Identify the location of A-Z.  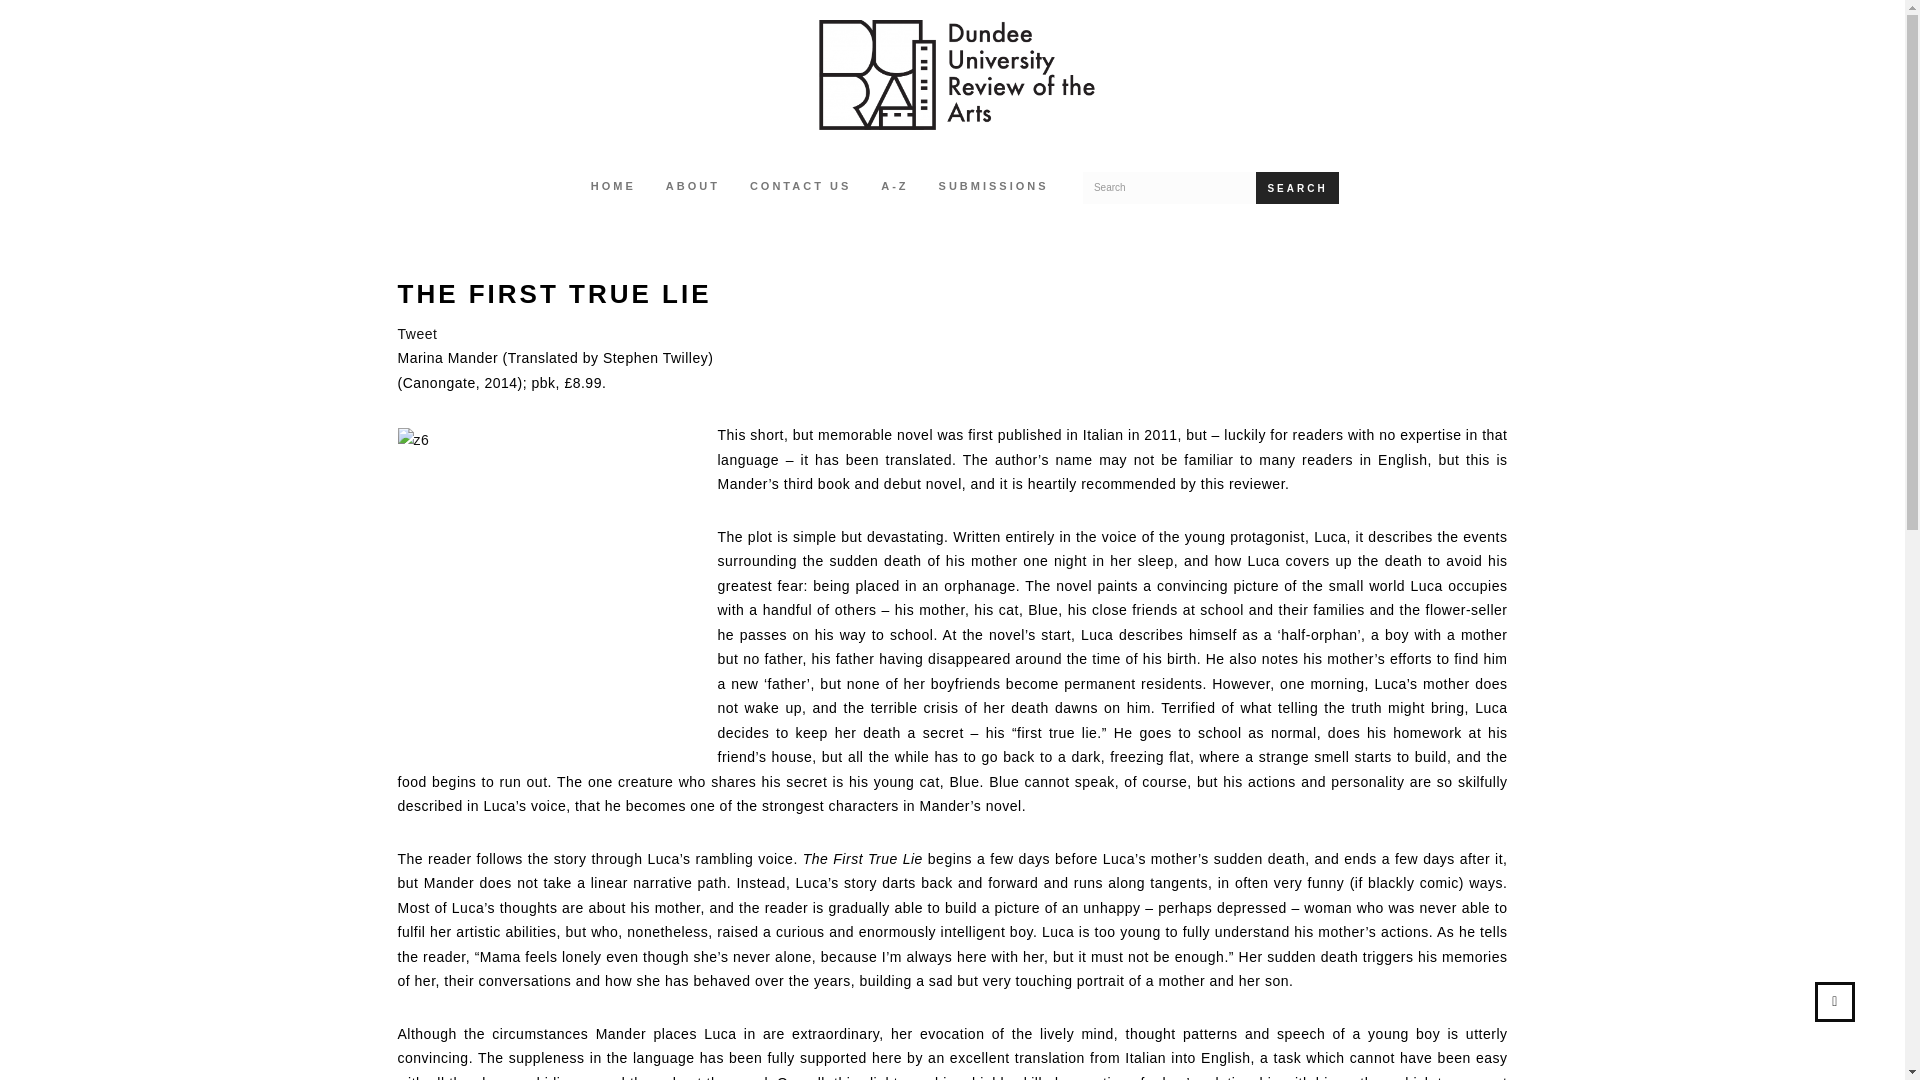
(894, 188).